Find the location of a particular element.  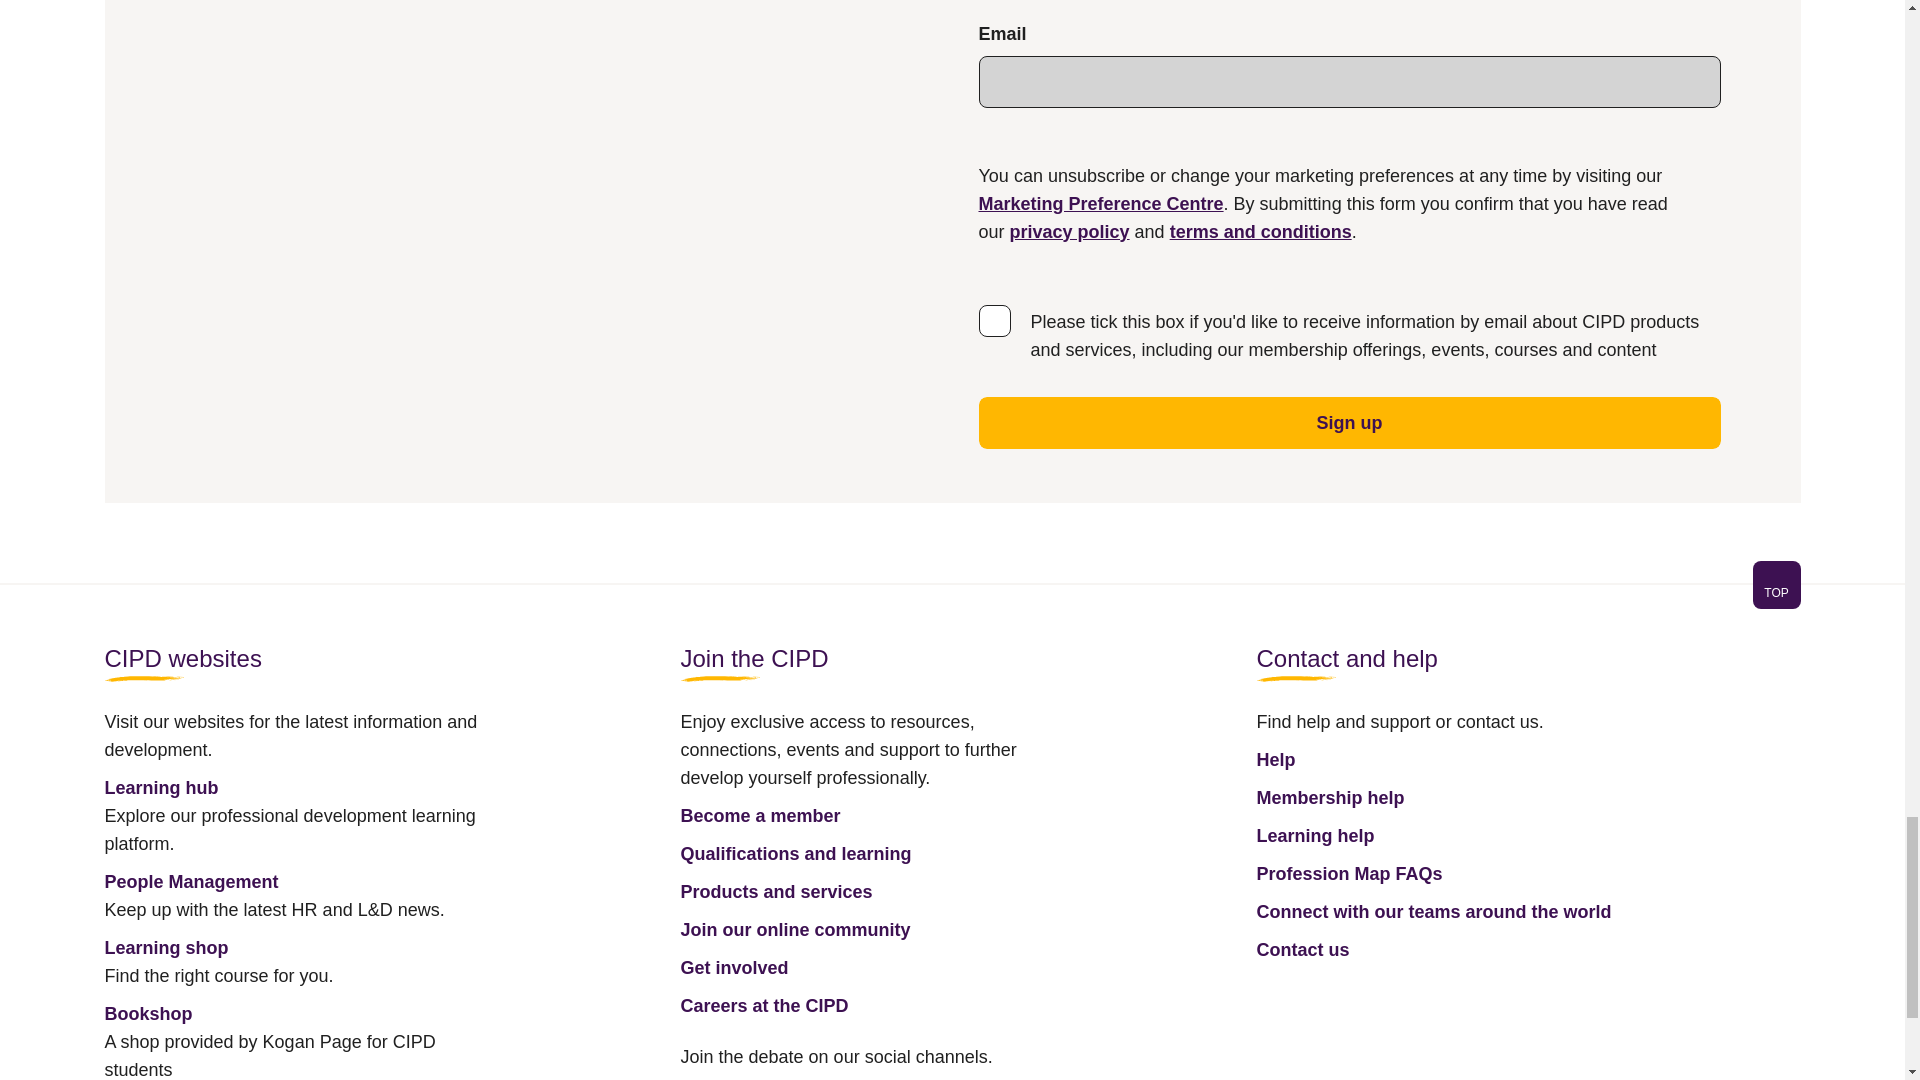

Consented is located at coordinates (993, 319).